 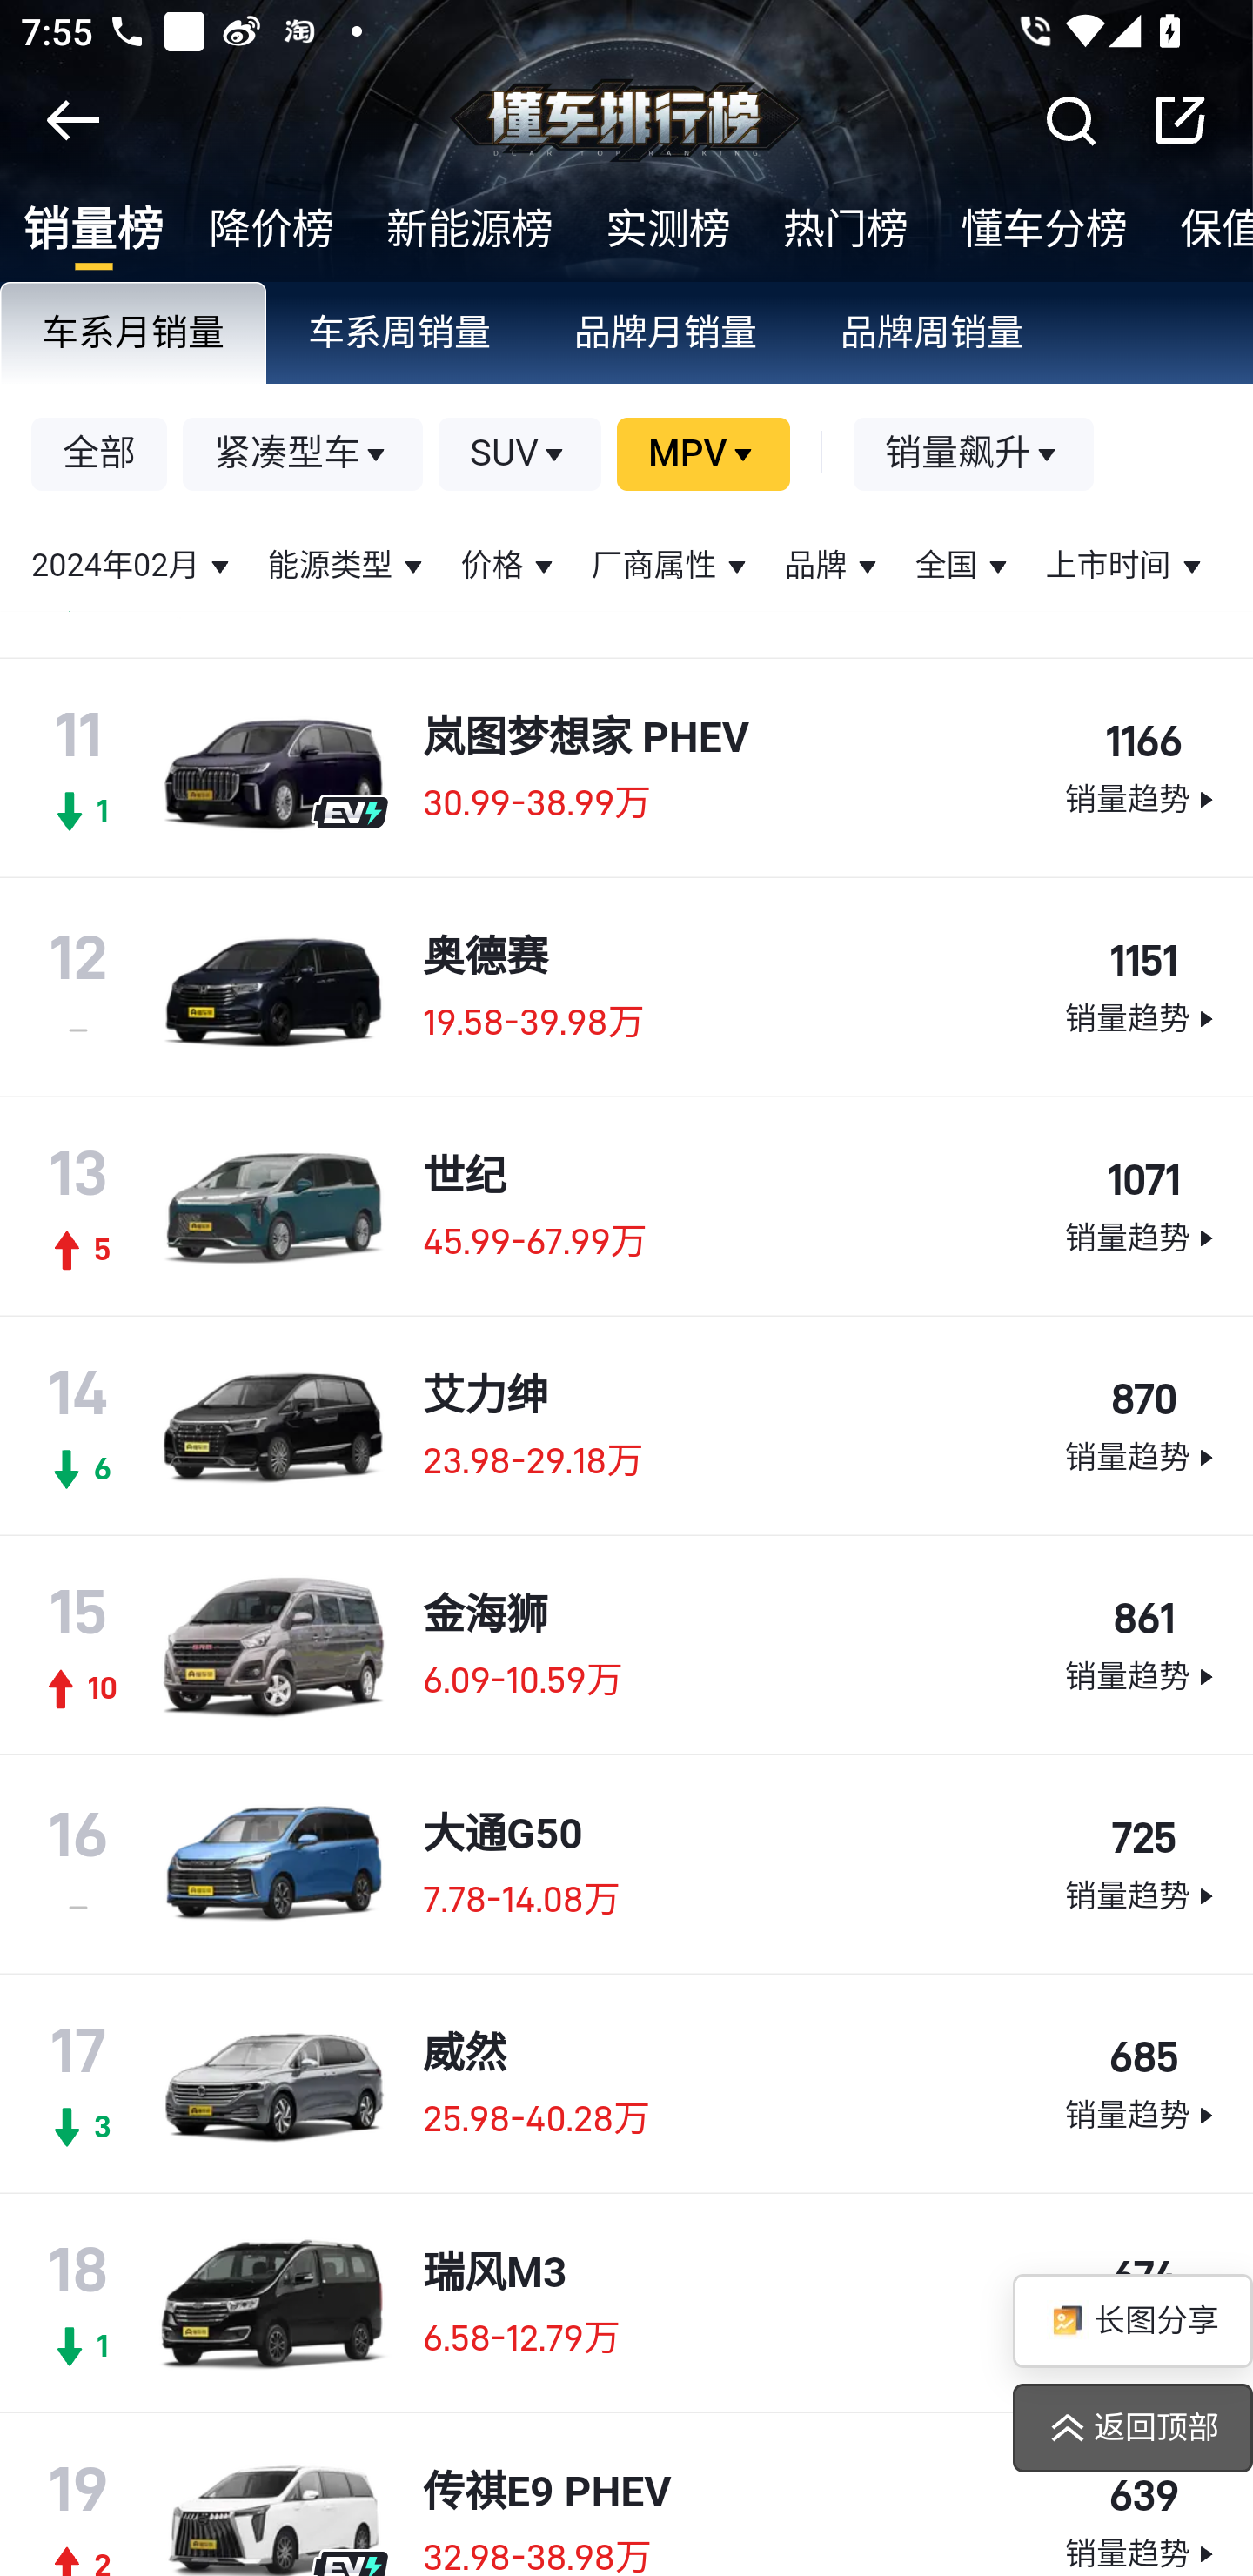 I want to click on 销量飙升, so click(x=975, y=456).